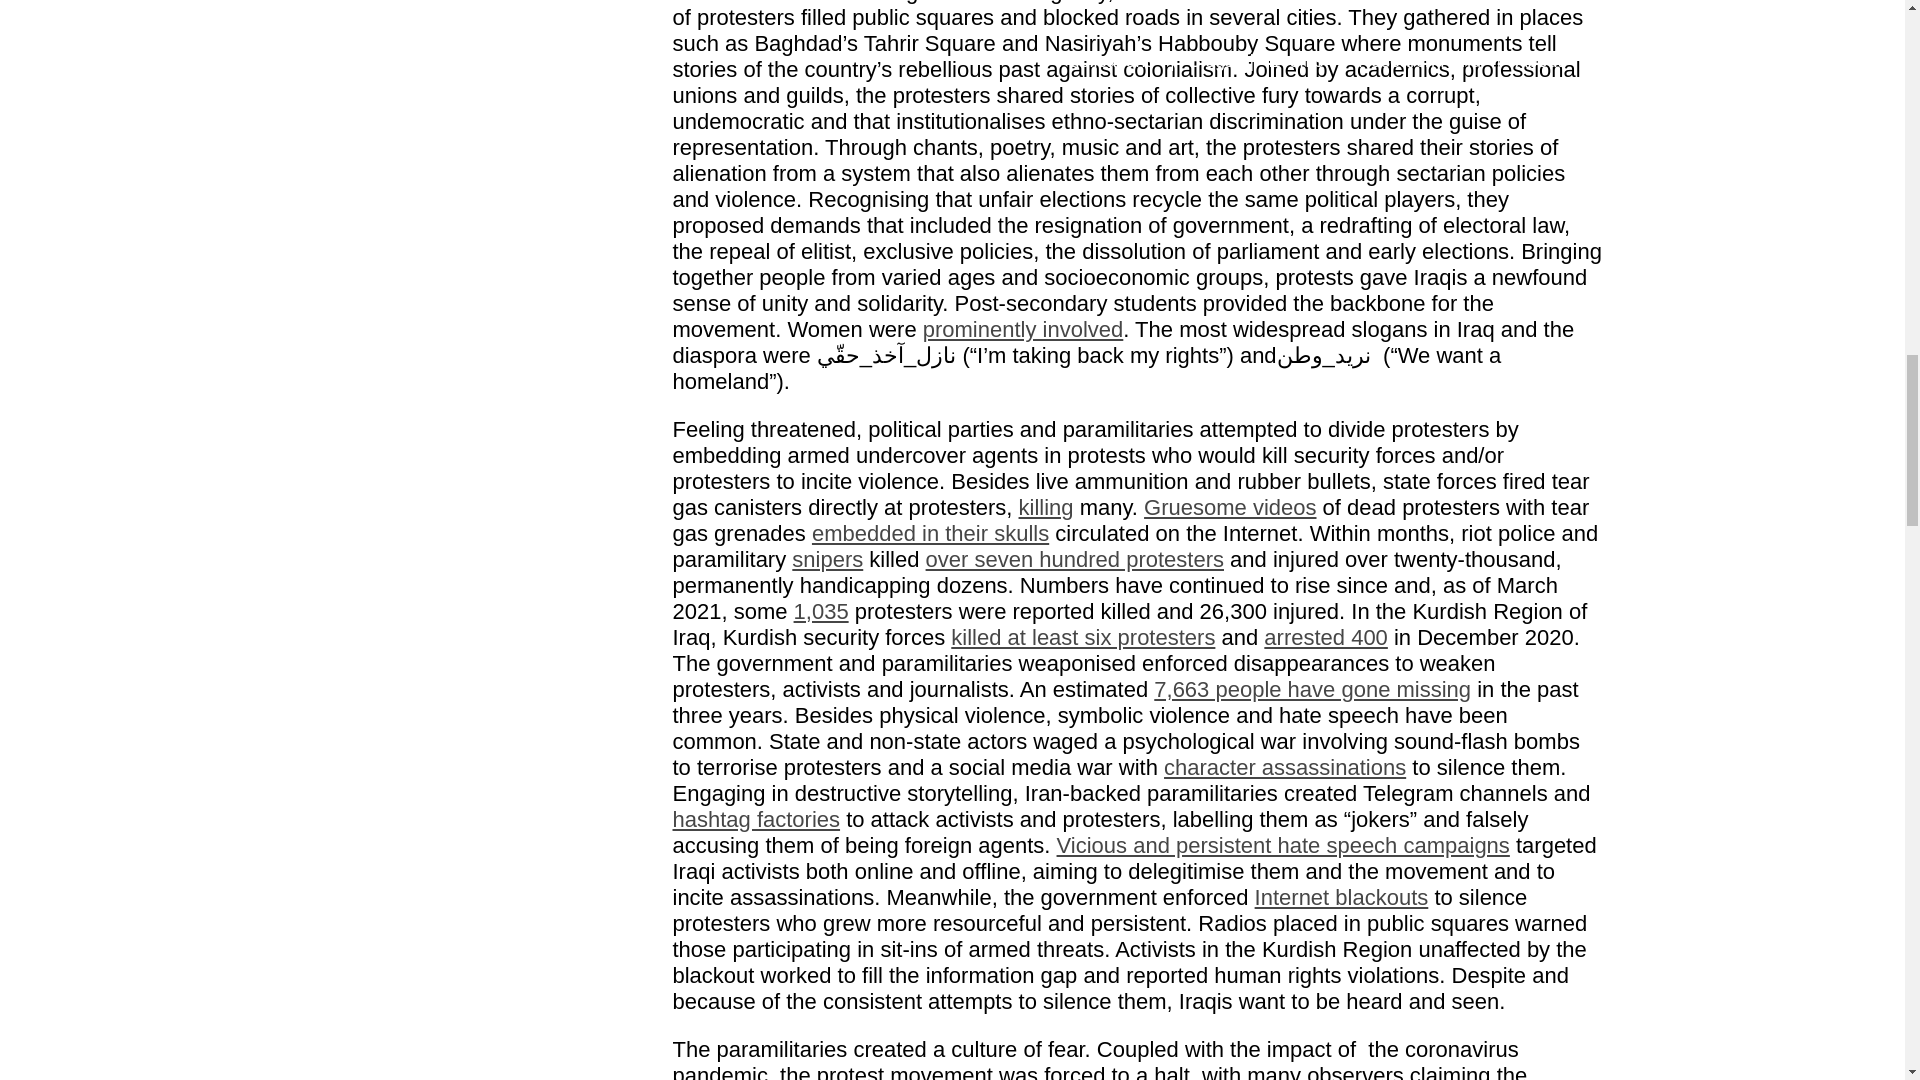 This screenshot has width=1920, height=1080. Describe the element at coordinates (930, 533) in the screenshot. I see `embedded in their skulls` at that location.